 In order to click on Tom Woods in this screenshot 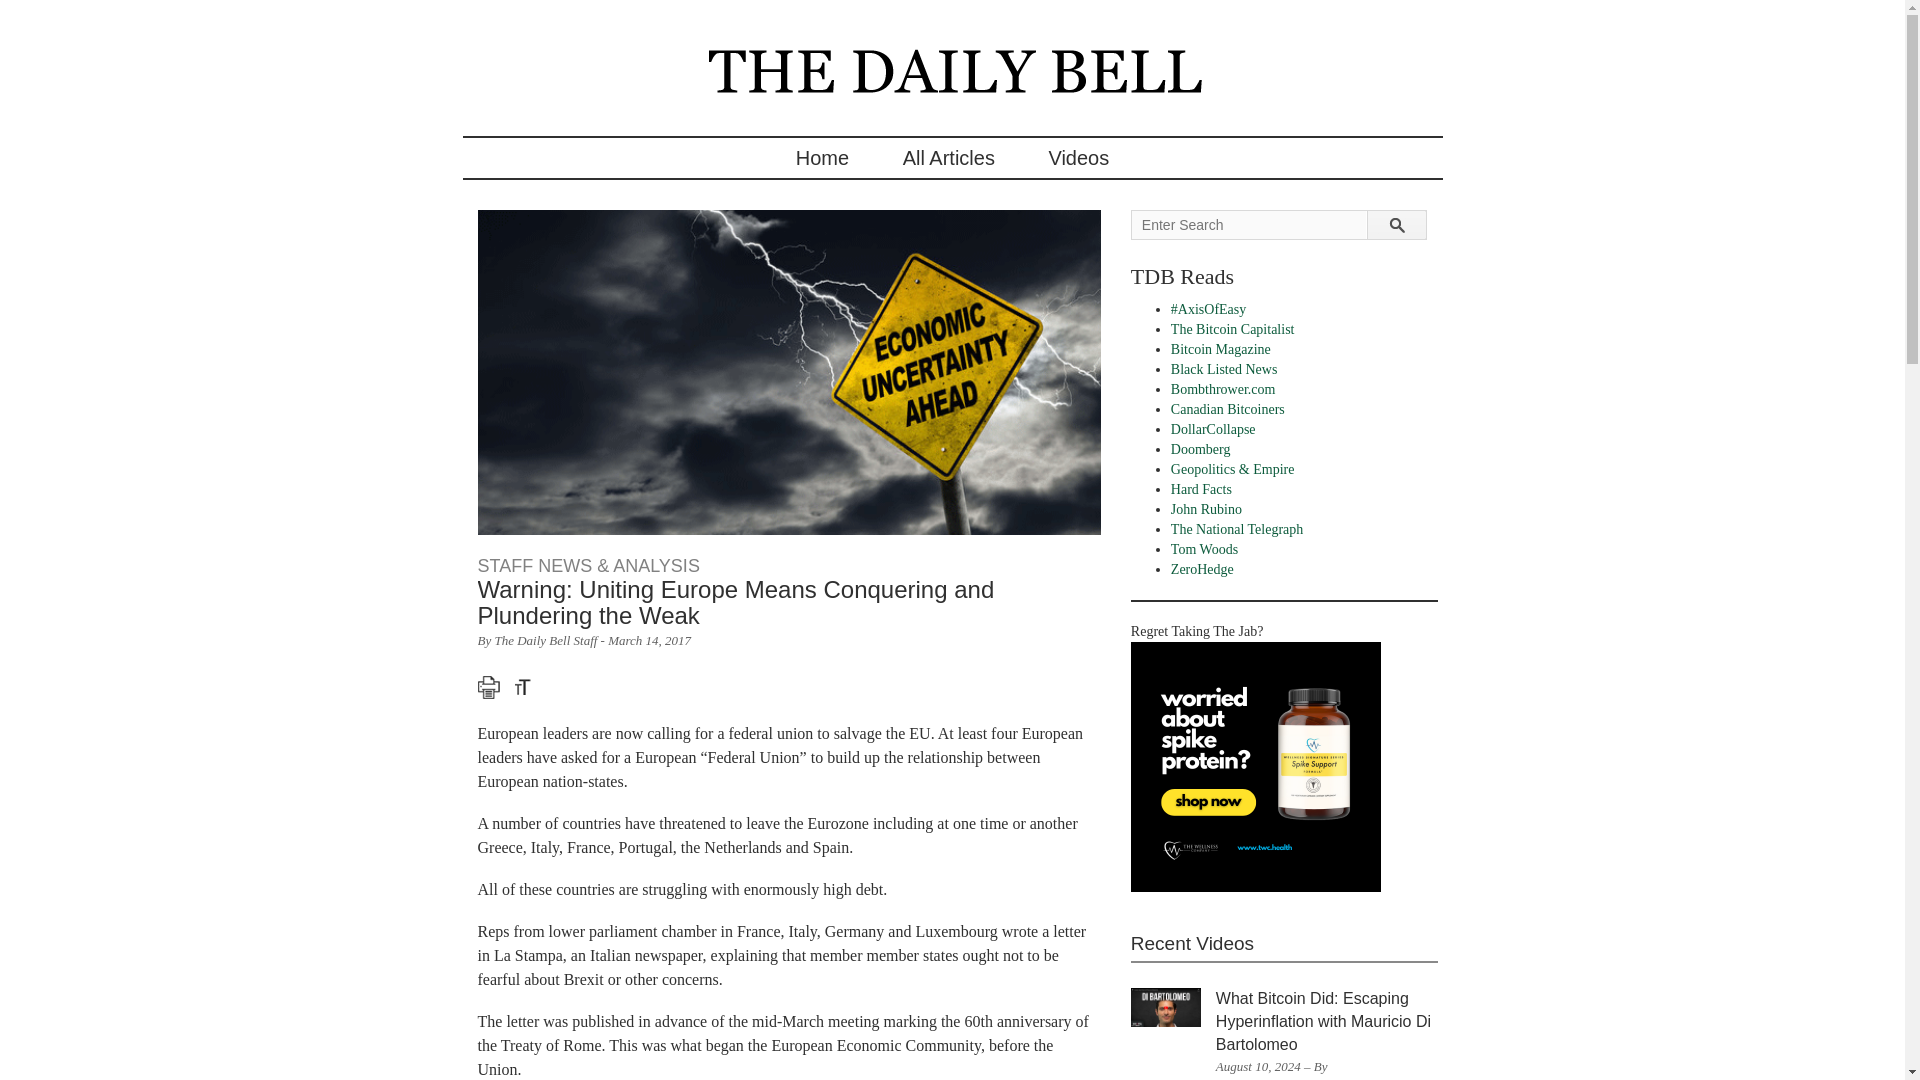, I will do `click(1204, 550)`.